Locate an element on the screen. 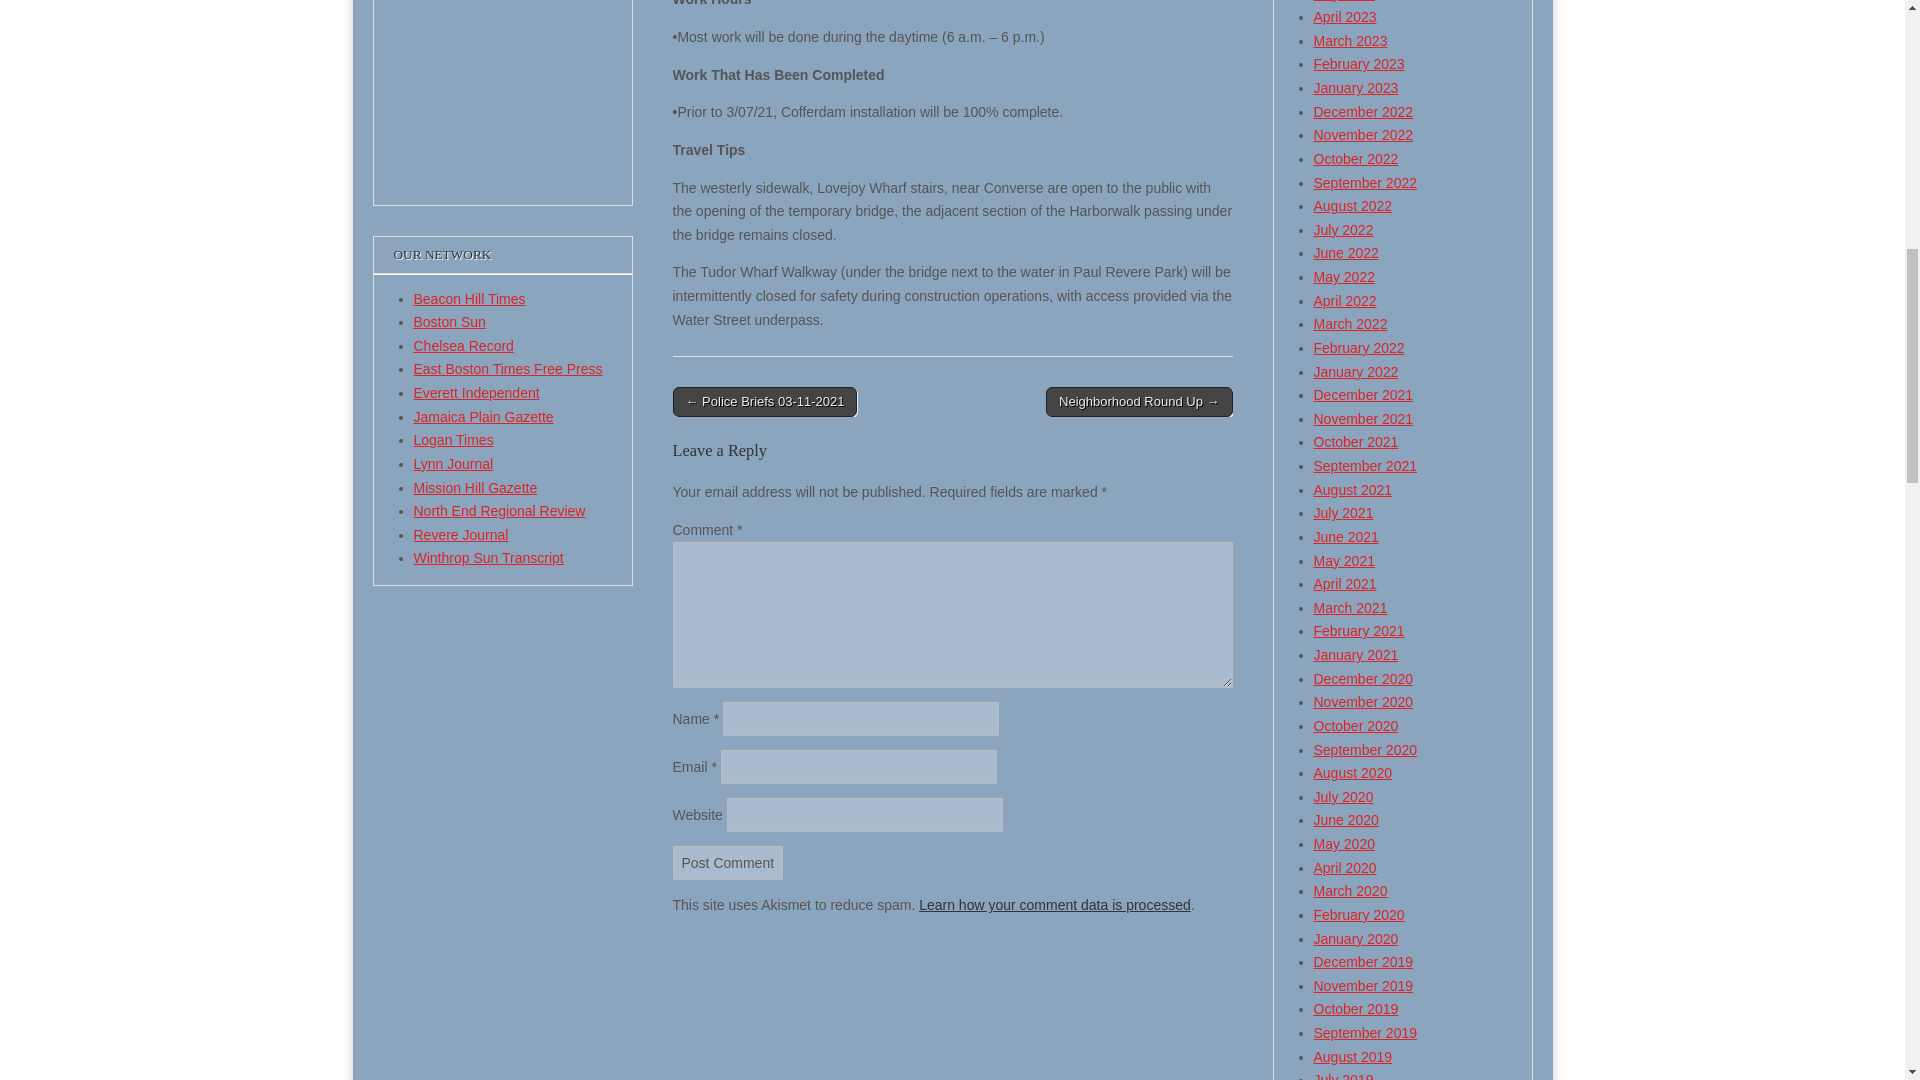  Beacon Hill Times is located at coordinates (470, 298).